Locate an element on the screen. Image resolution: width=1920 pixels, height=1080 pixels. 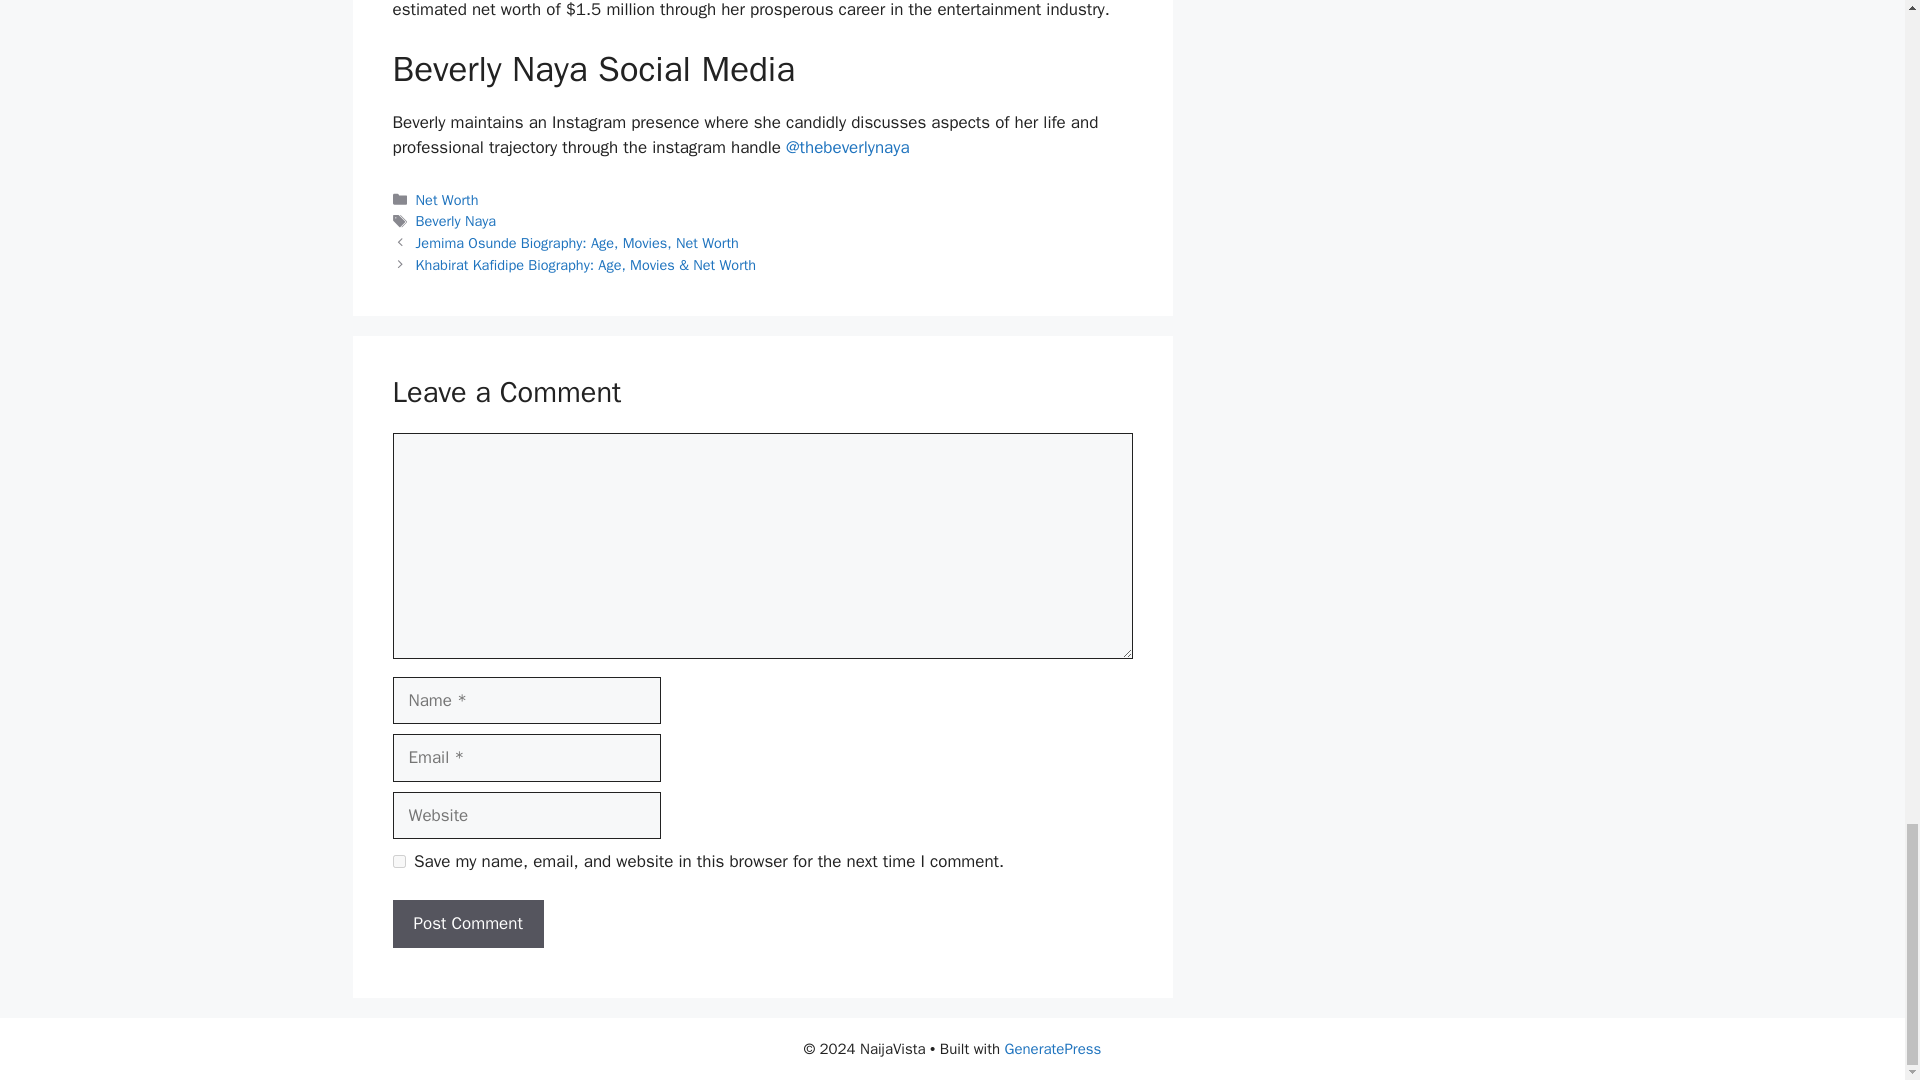
yes is located at coordinates (398, 862).